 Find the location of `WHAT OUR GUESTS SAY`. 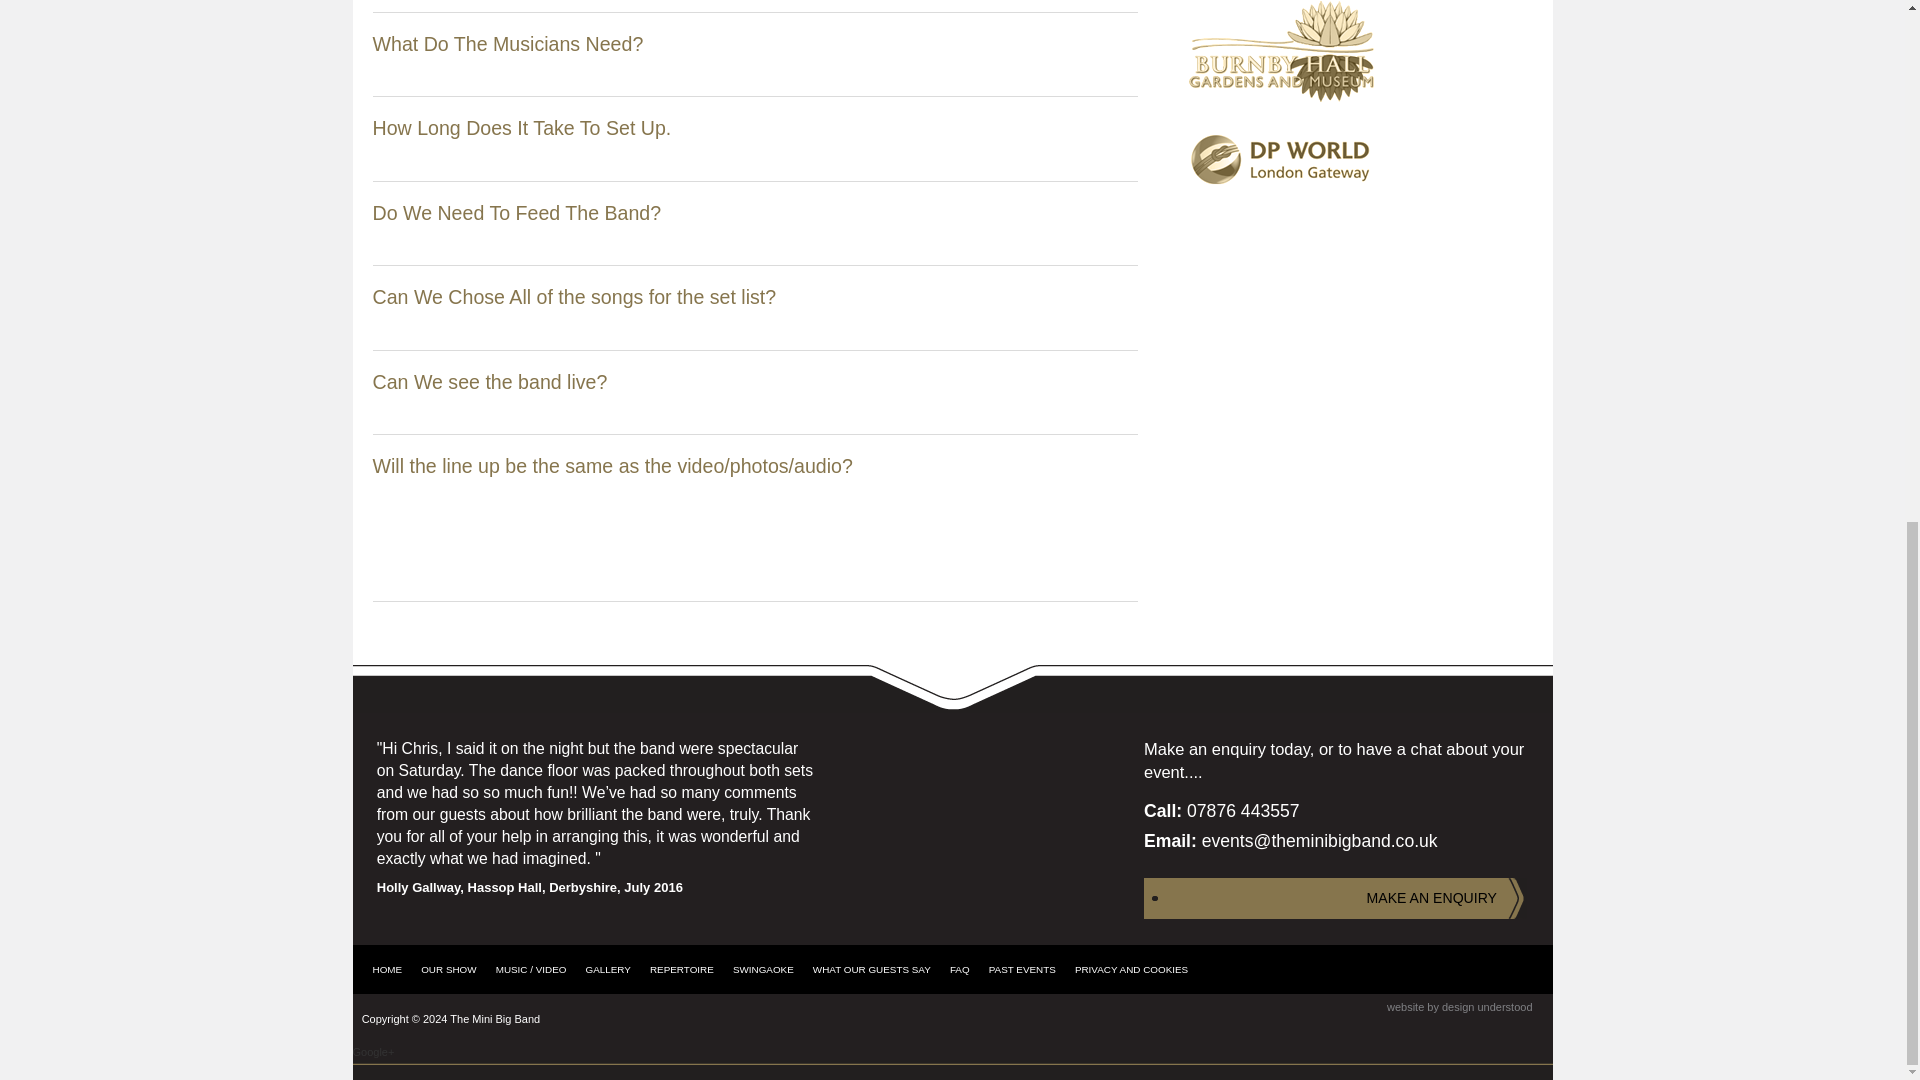

WHAT OUR GUESTS SAY is located at coordinates (871, 970).